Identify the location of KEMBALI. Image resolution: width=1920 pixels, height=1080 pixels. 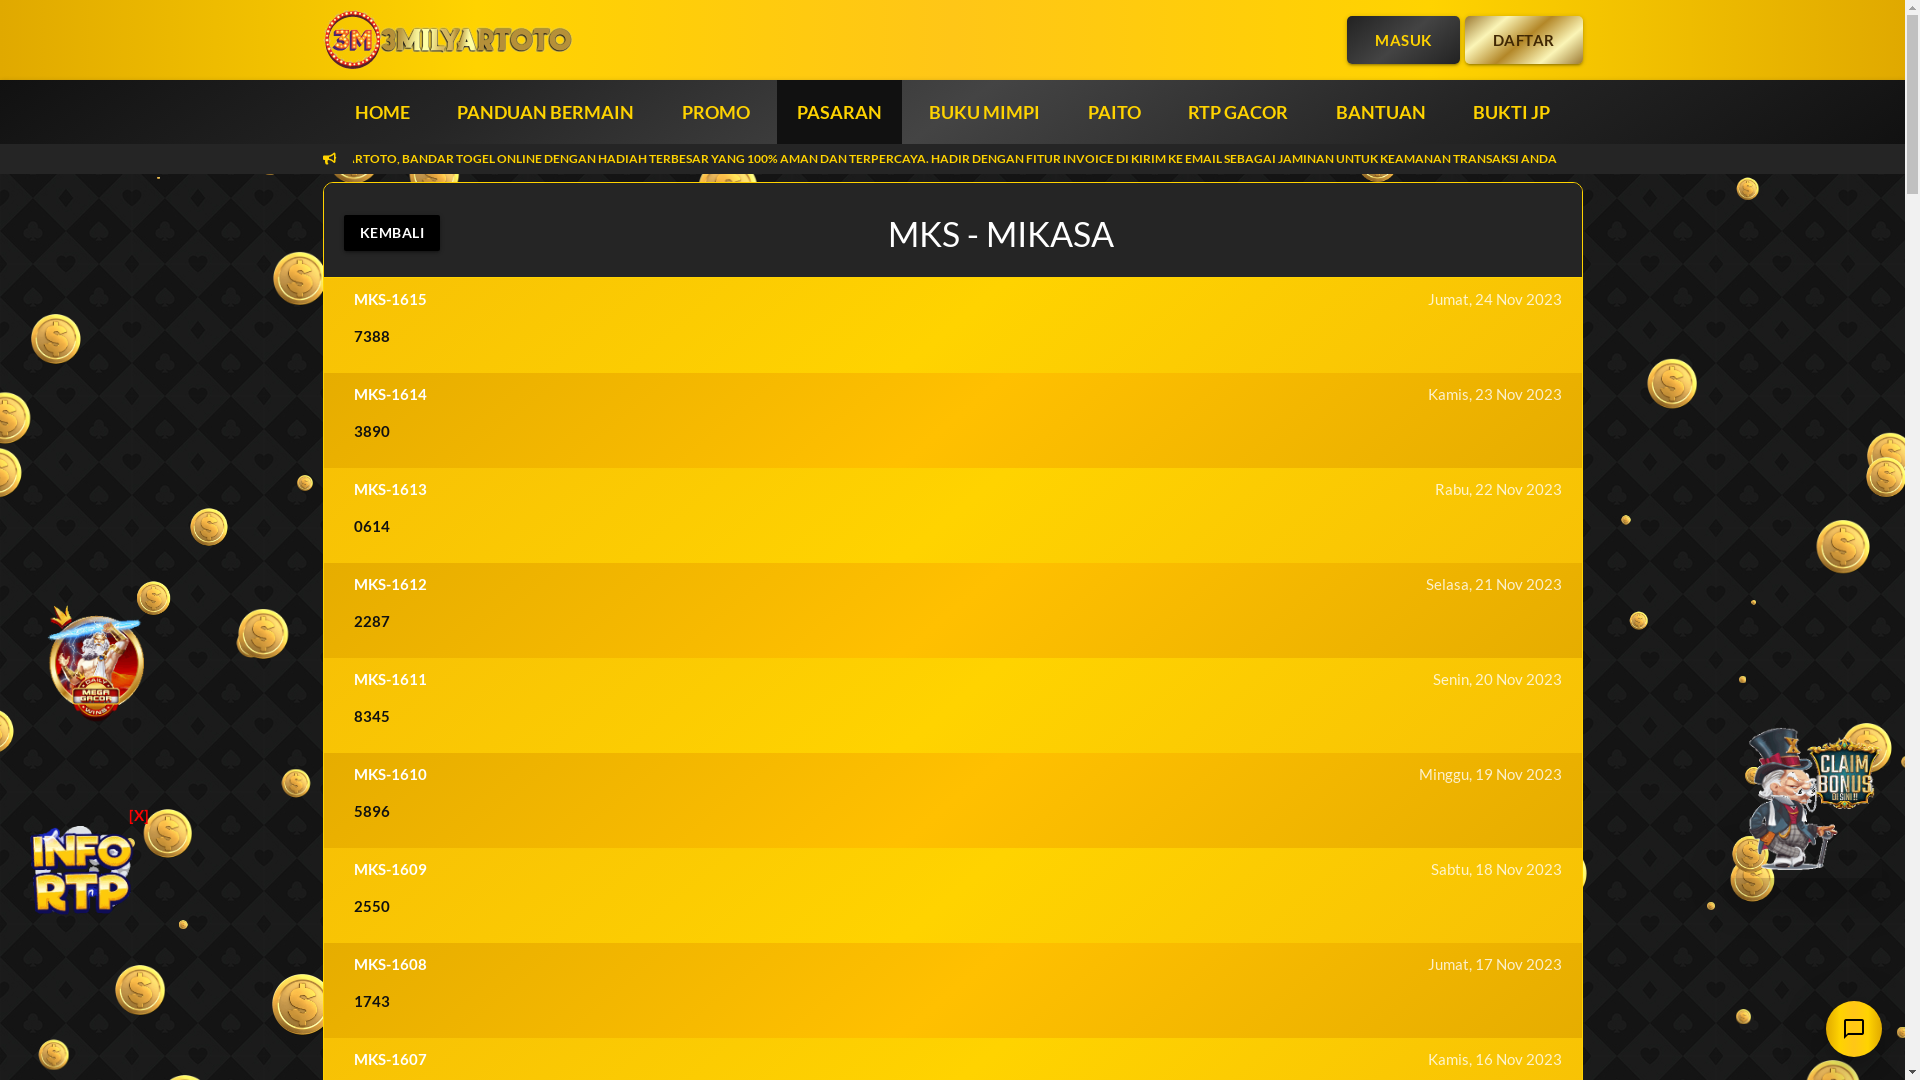
(392, 233).